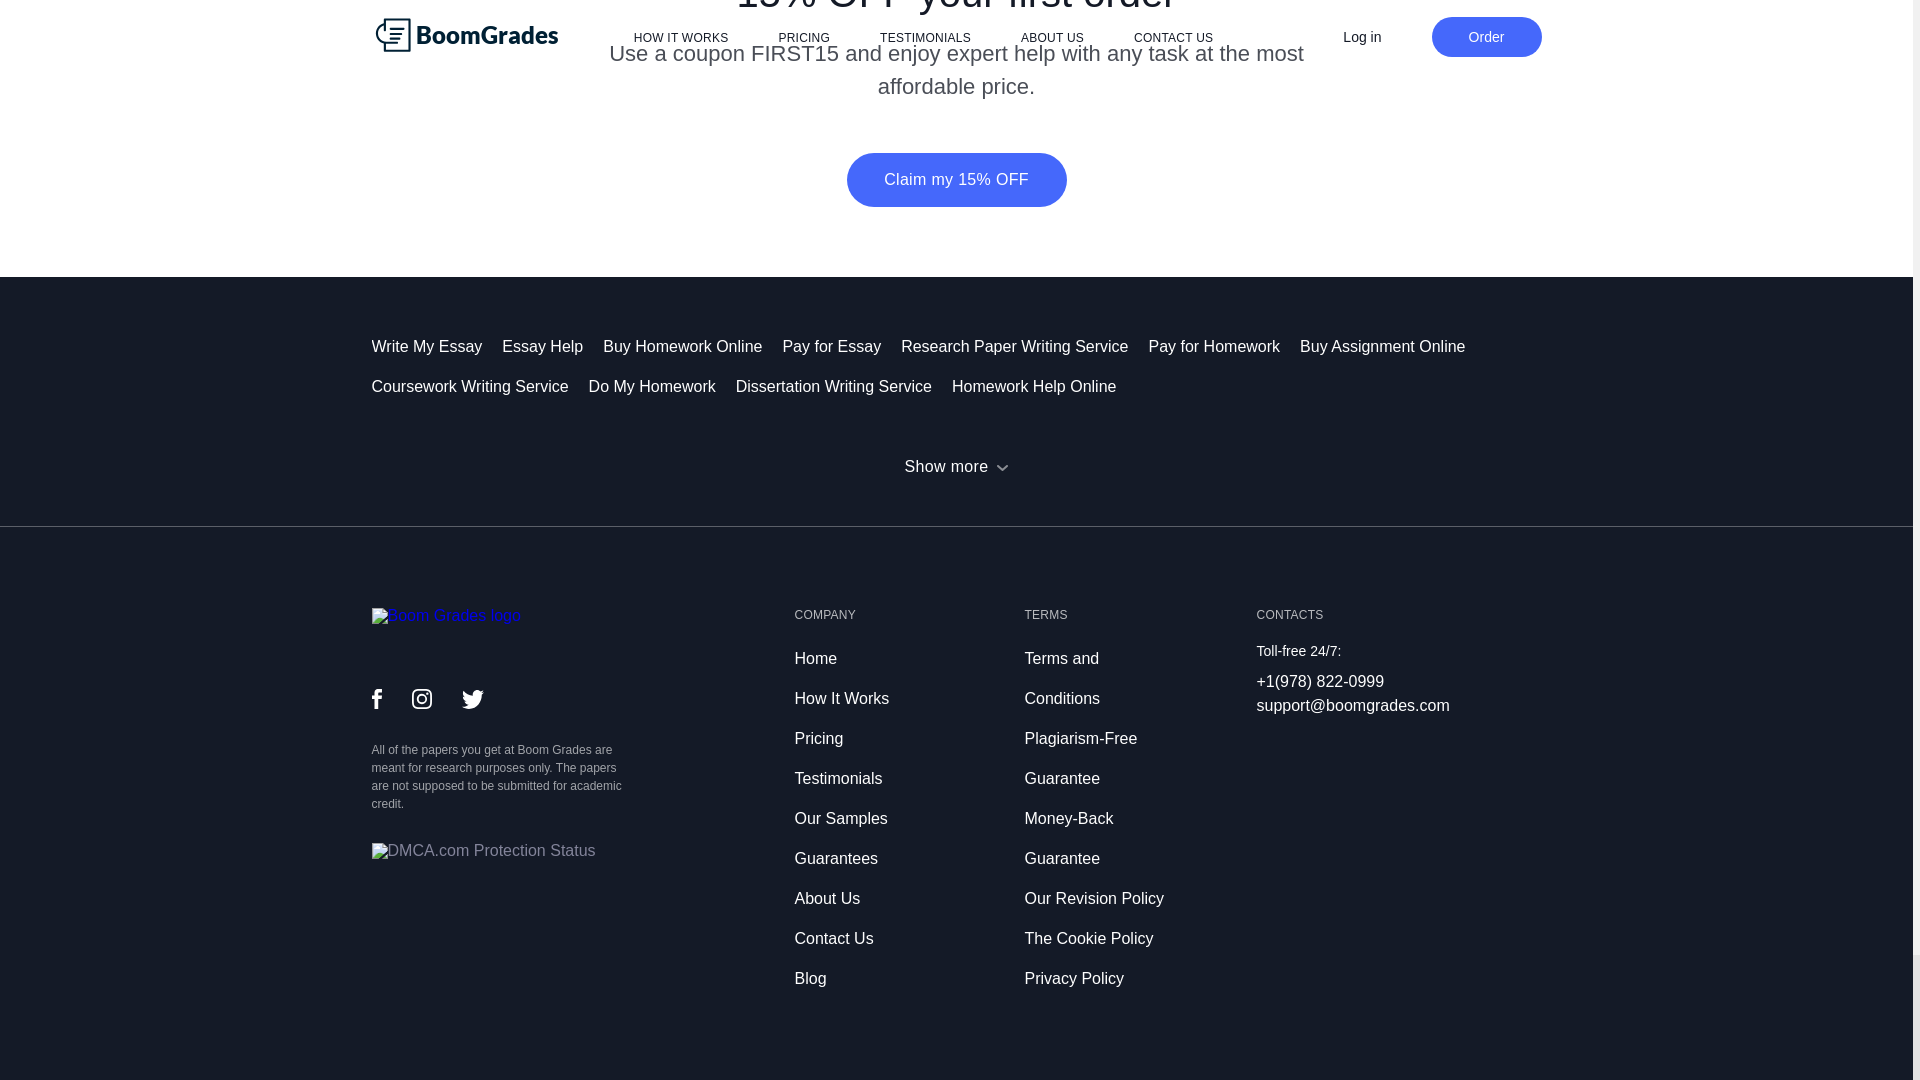  Describe the element at coordinates (1224, 346) in the screenshot. I see `Pay for Homework` at that location.